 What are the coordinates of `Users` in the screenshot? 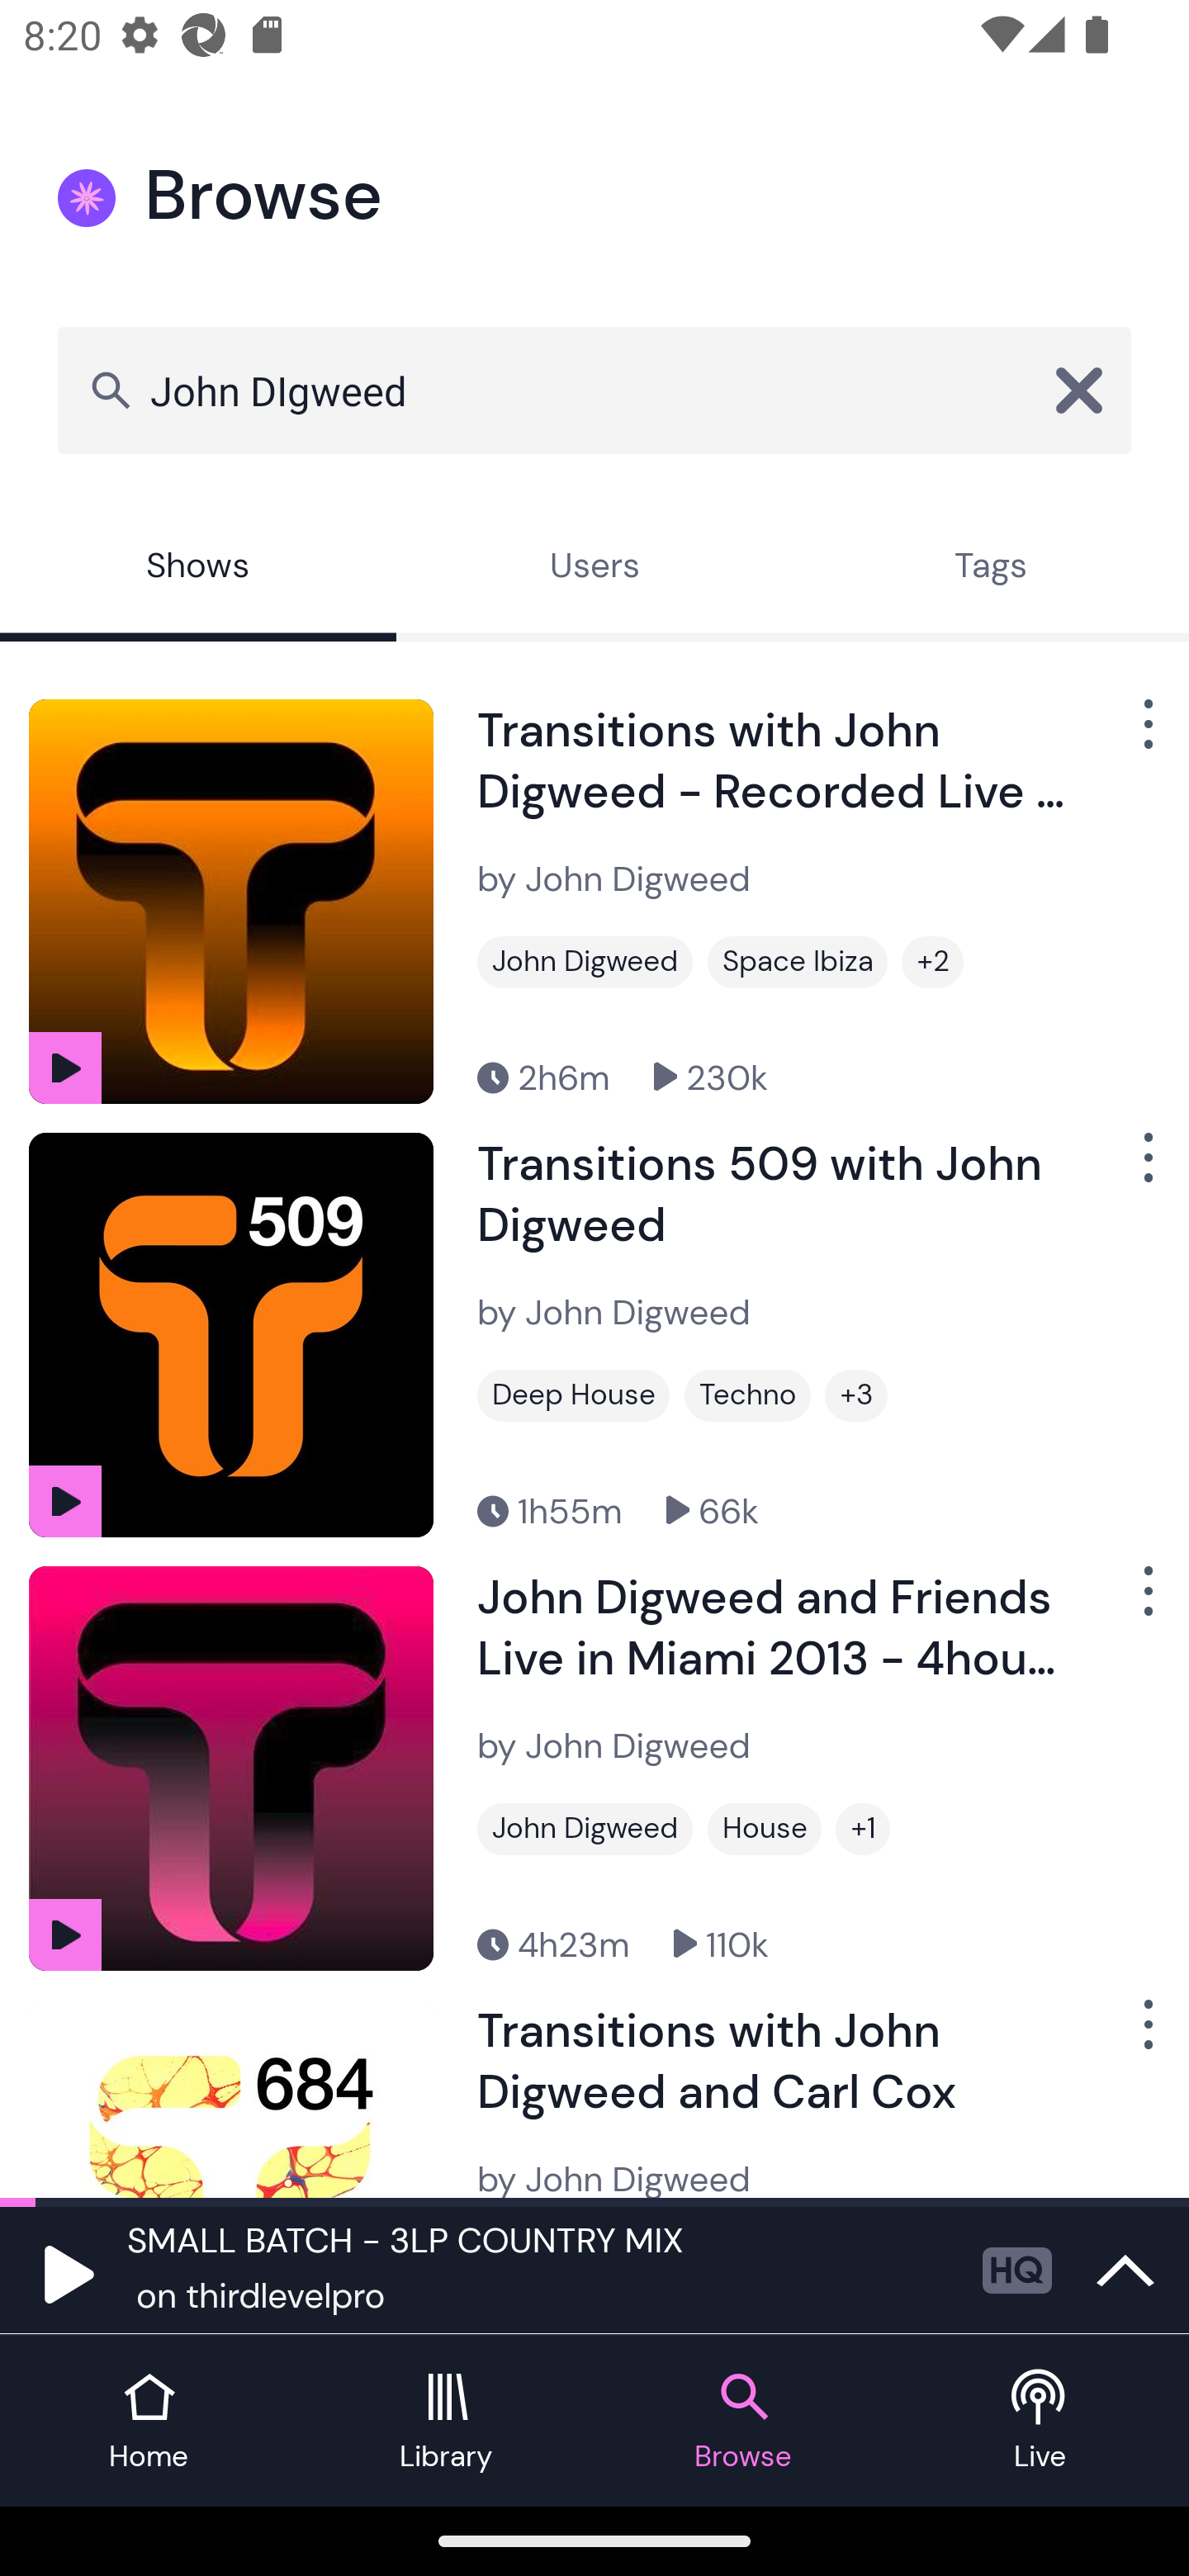 It's located at (594, 569).